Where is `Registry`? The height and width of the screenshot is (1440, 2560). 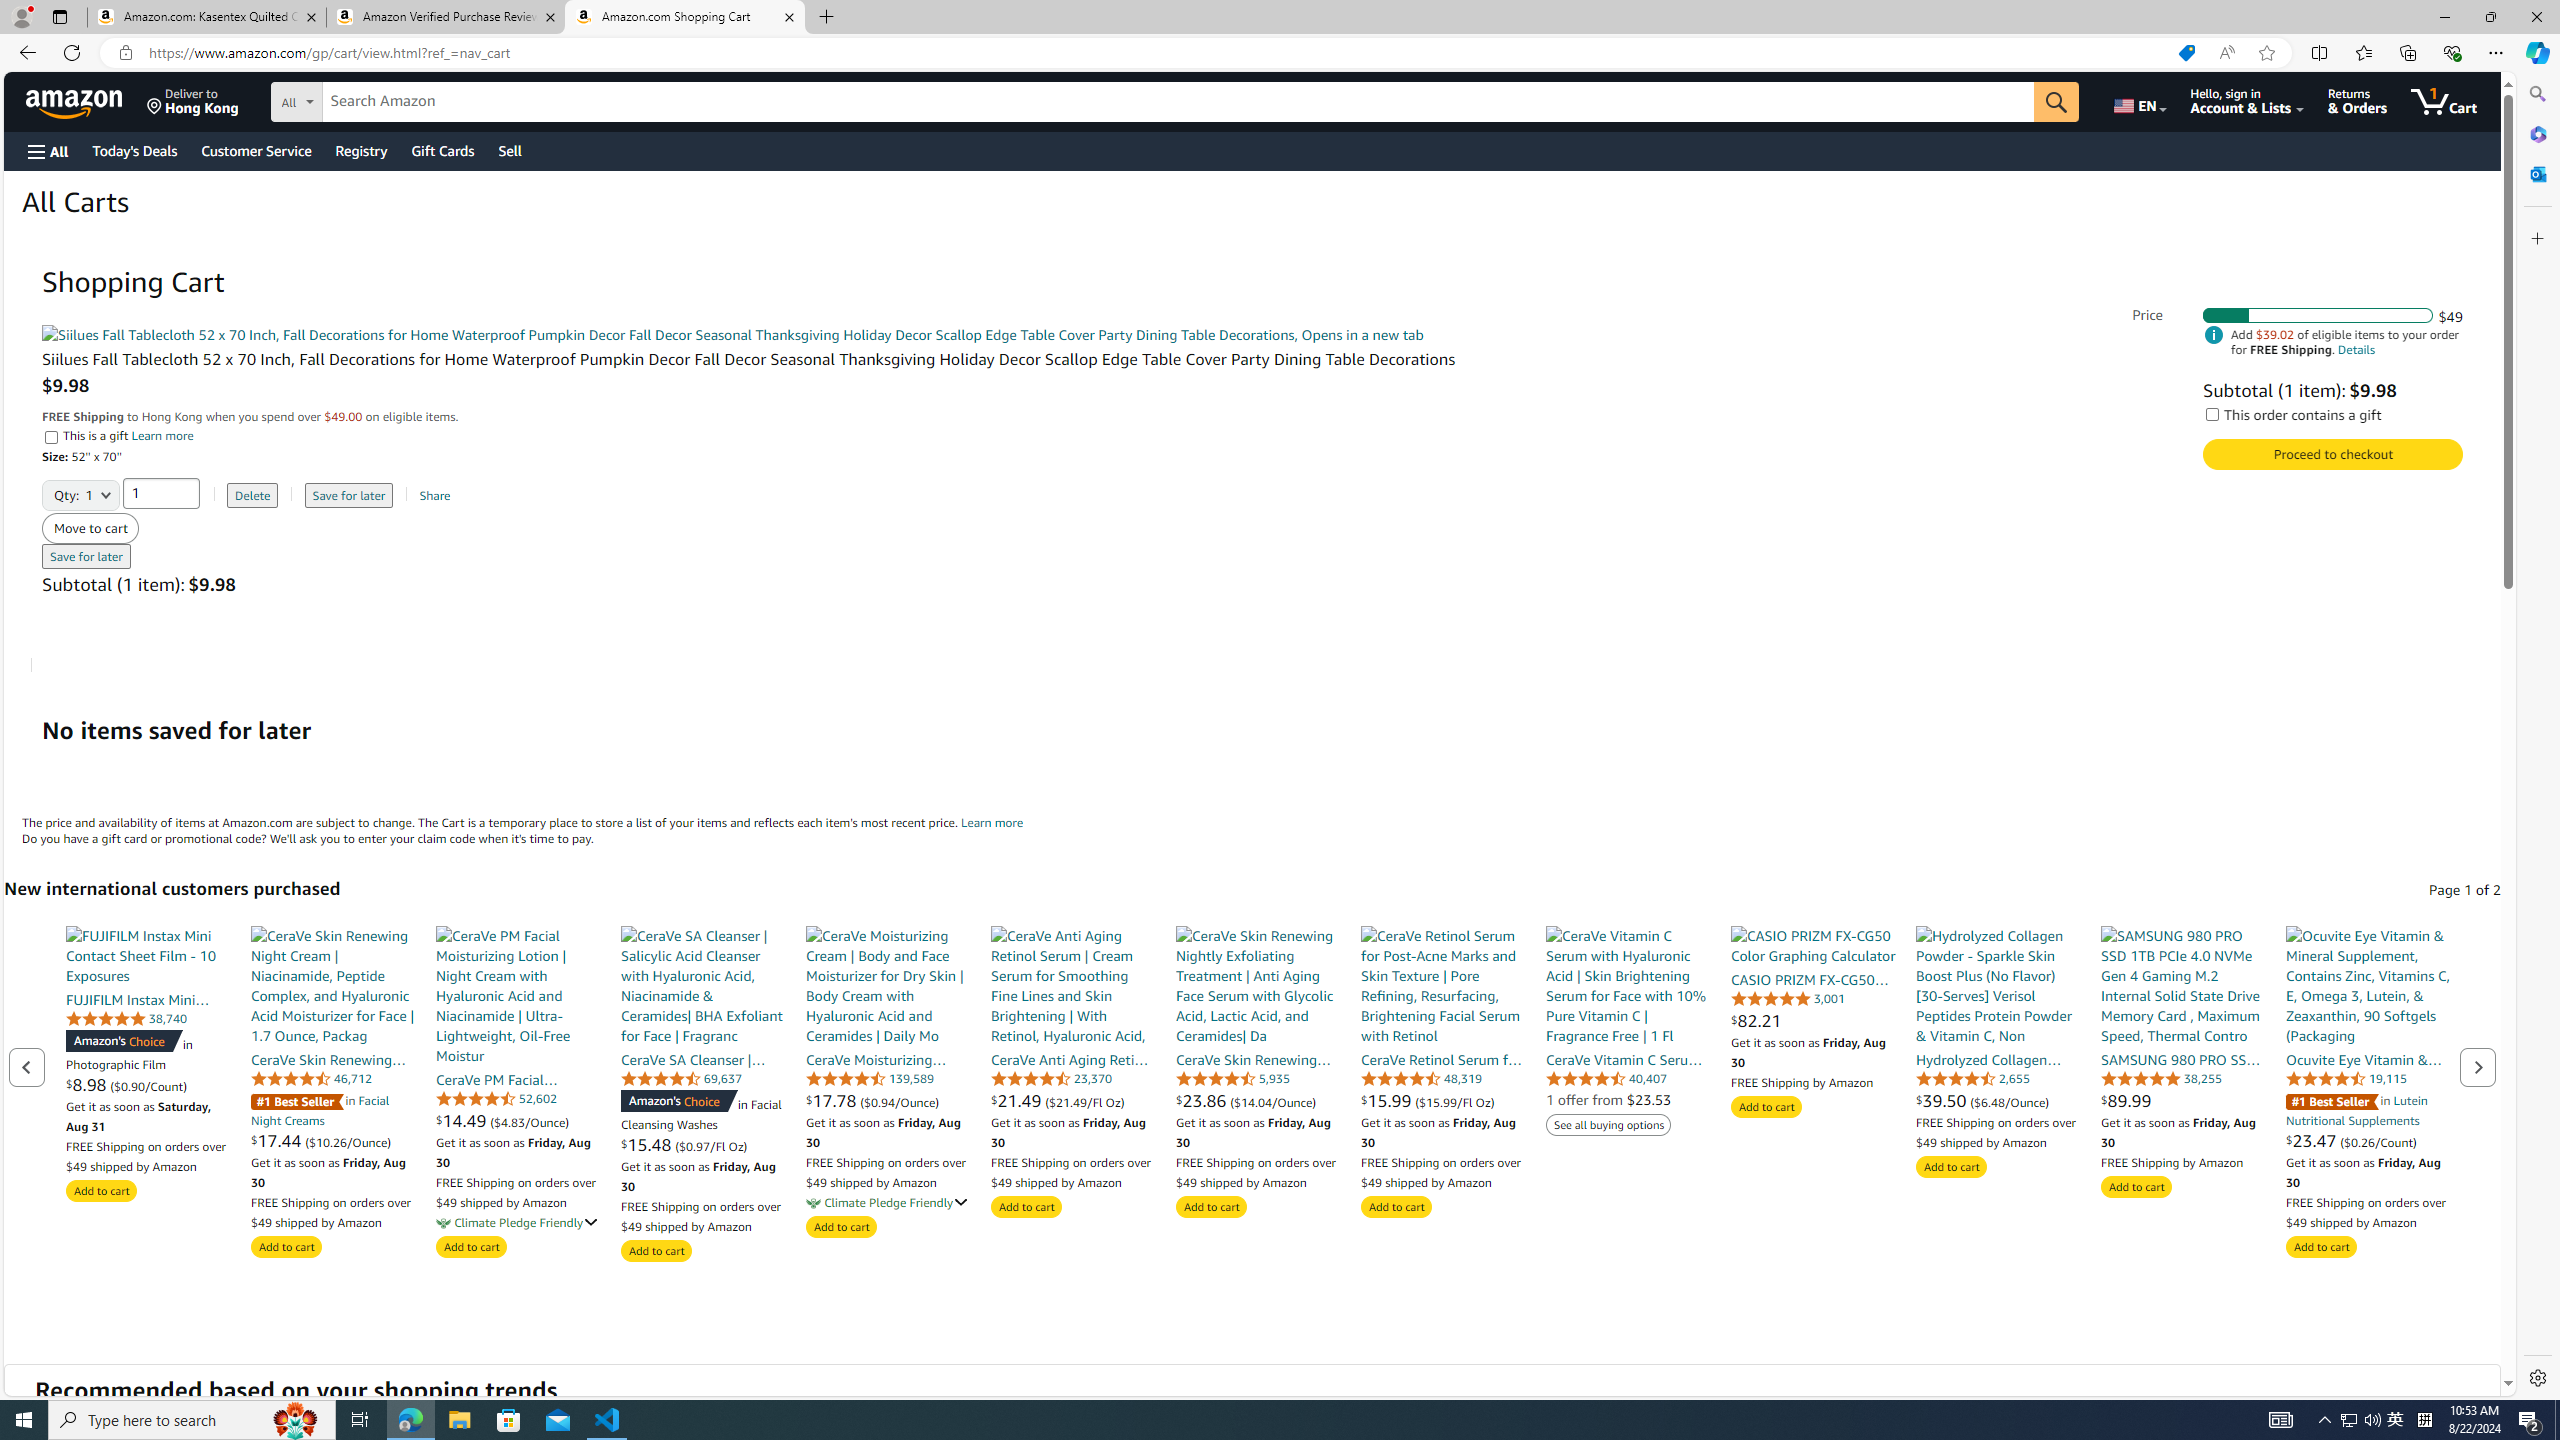 Registry is located at coordinates (360, 150).